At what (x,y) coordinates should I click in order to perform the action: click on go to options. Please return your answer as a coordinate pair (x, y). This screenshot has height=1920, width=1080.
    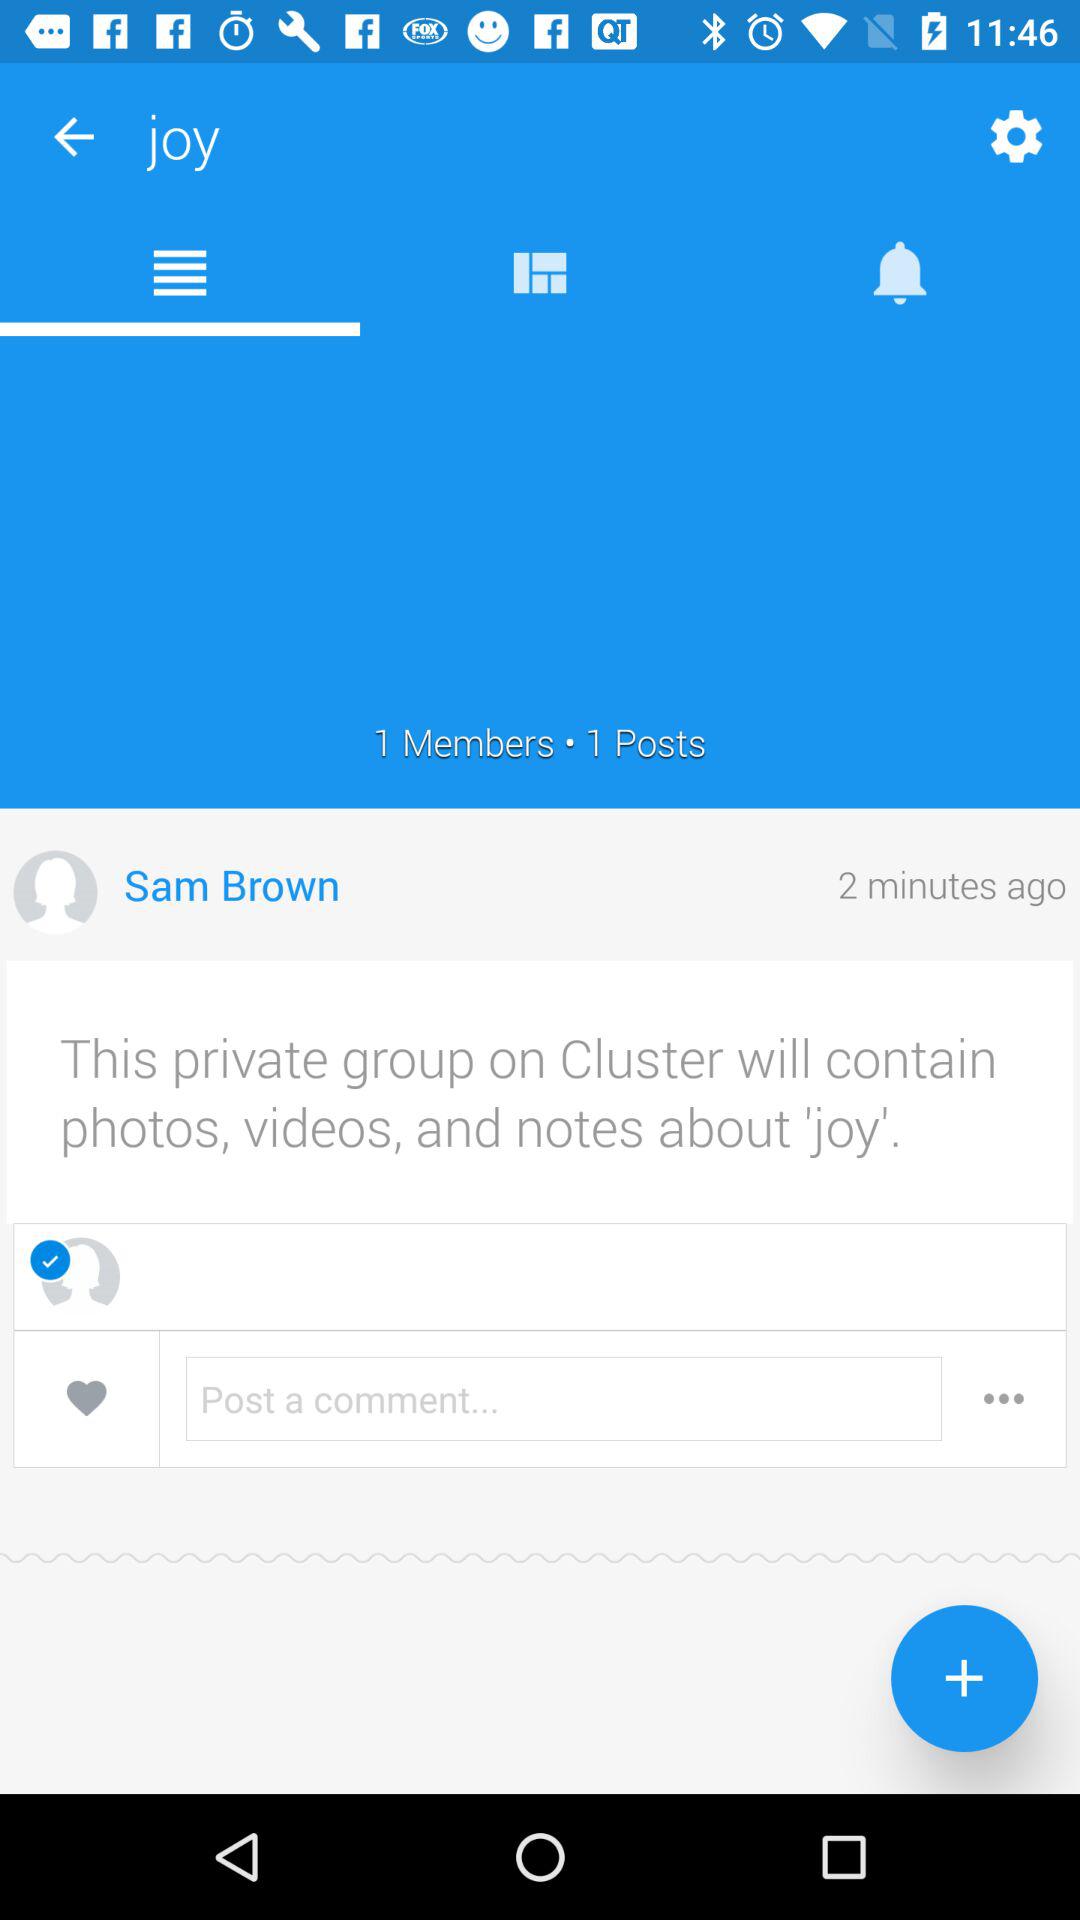
    Looking at the image, I should click on (1004, 1398).